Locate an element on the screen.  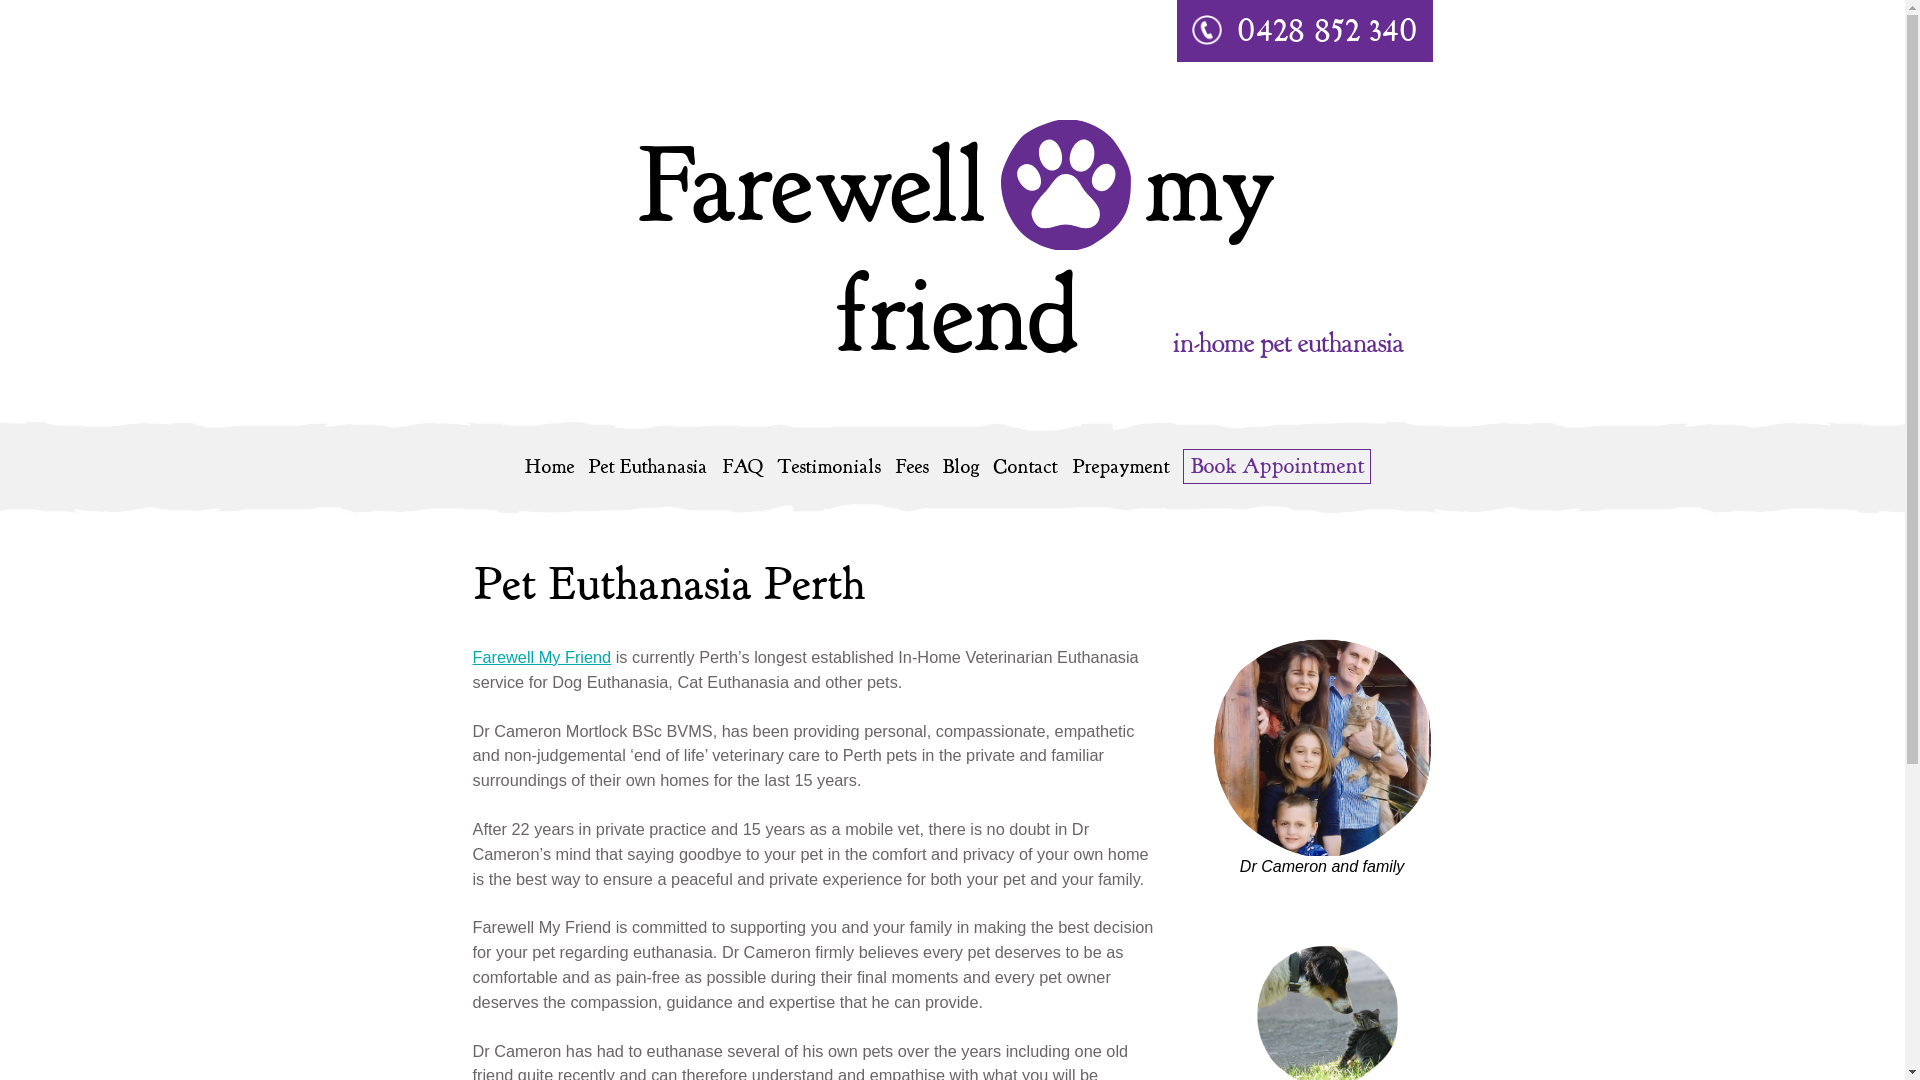
Testimonials is located at coordinates (828, 468).